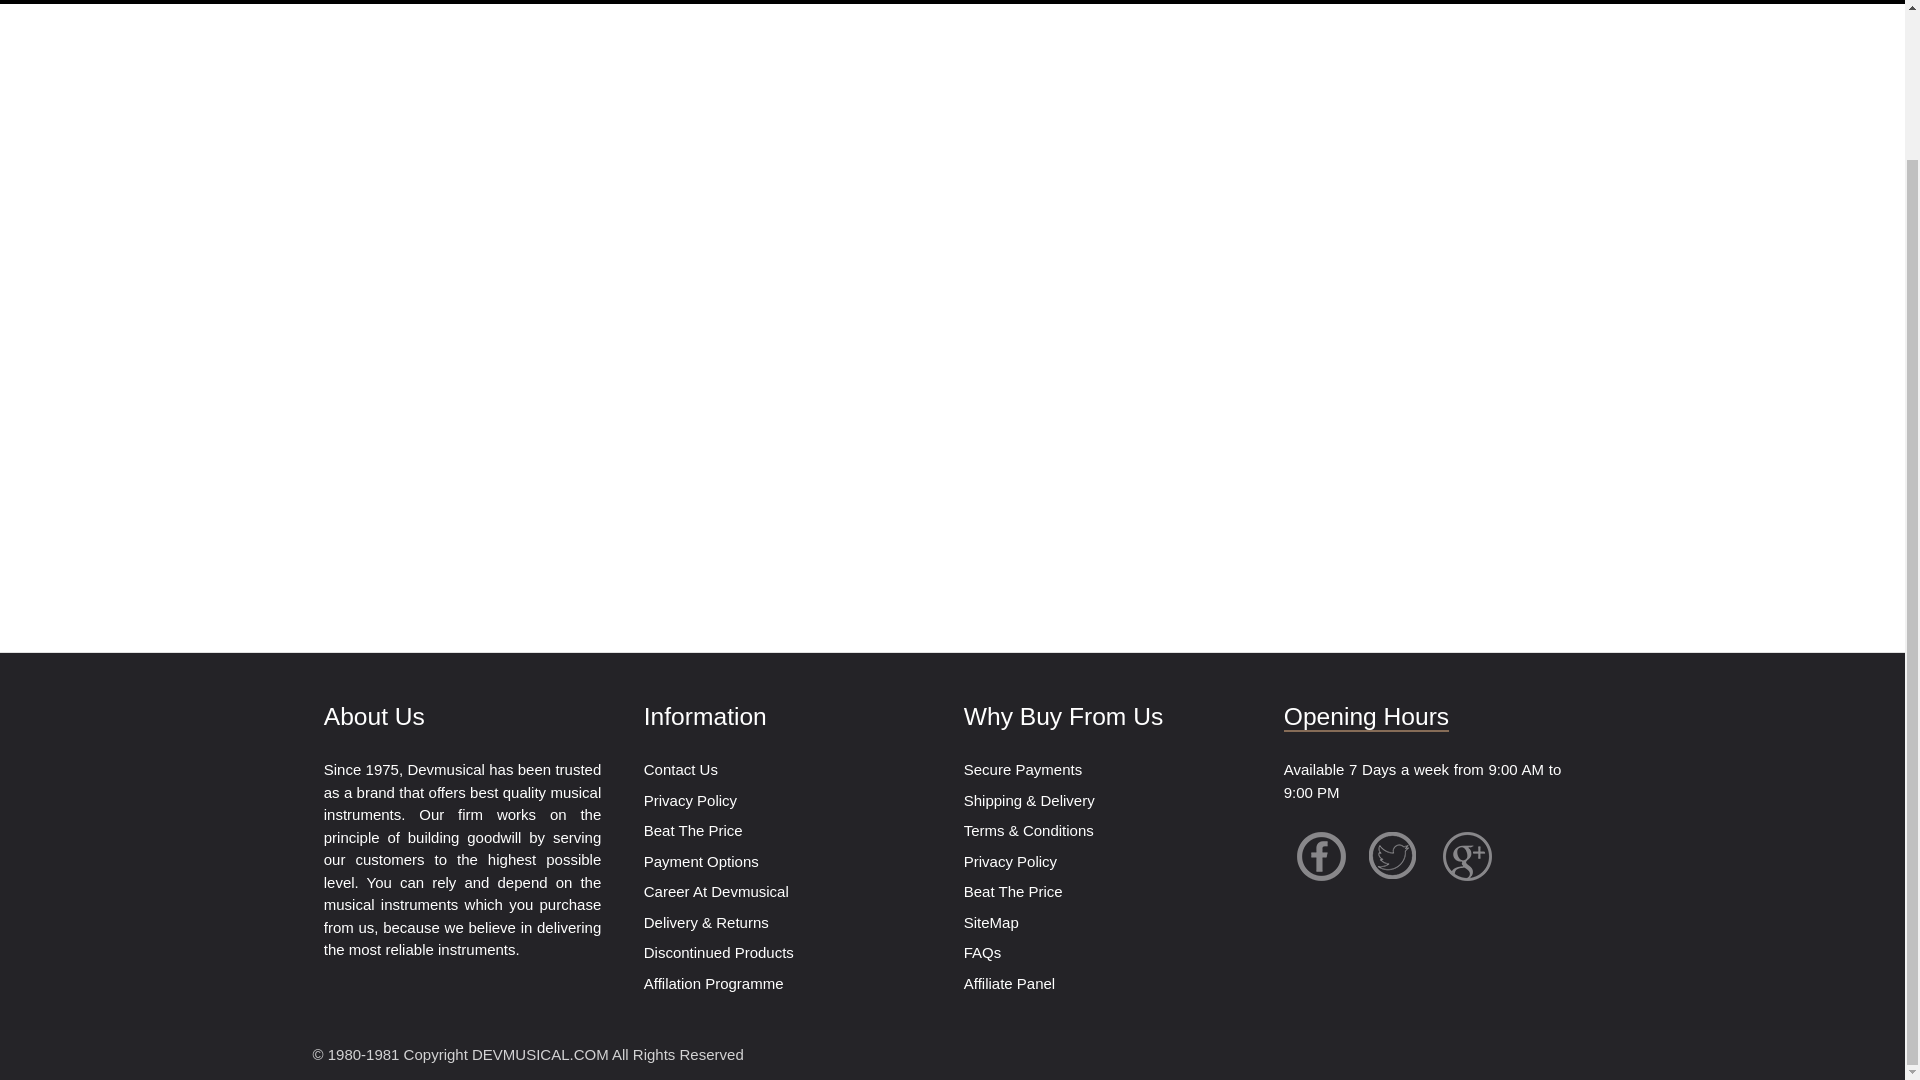  Describe the element at coordinates (612, 3) in the screenshot. I see `Feedback` at that location.